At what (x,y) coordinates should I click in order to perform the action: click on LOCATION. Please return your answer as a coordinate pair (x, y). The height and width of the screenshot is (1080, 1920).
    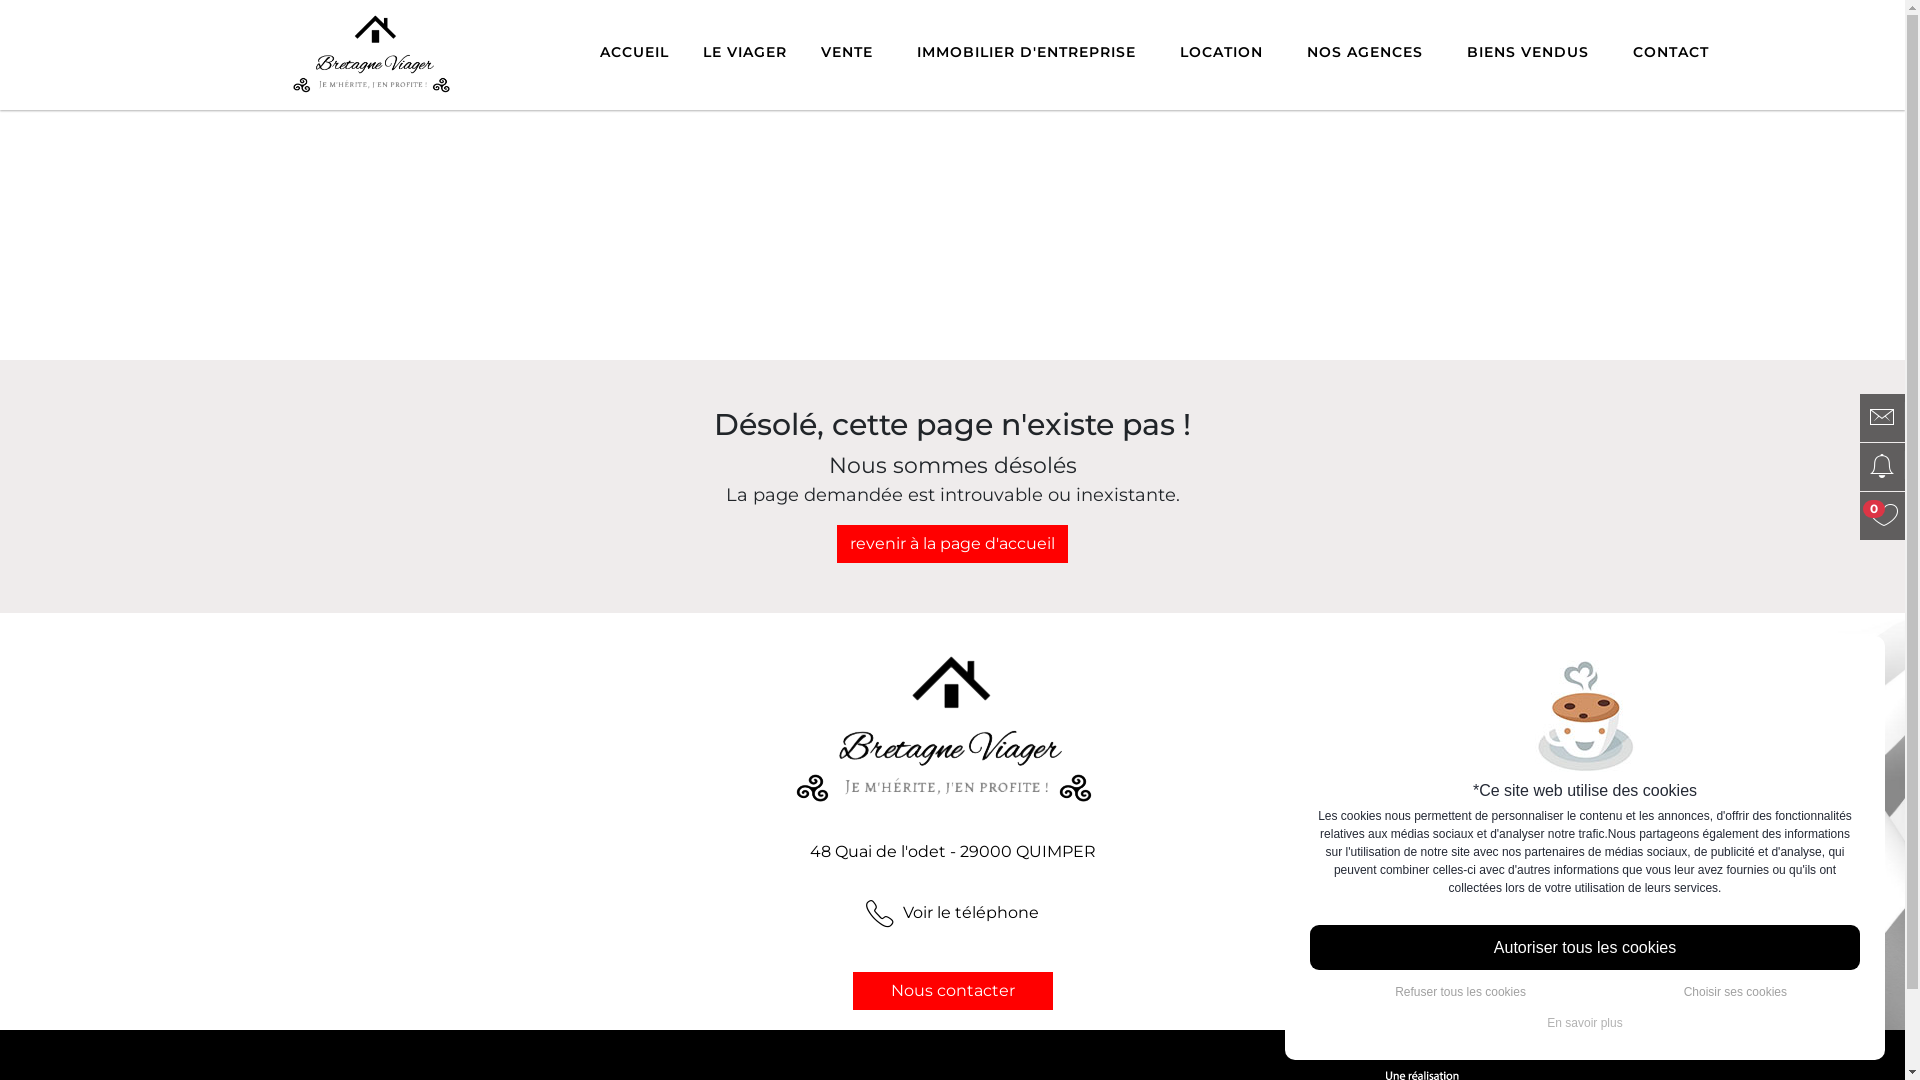
    Looking at the image, I should click on (1222, 52).